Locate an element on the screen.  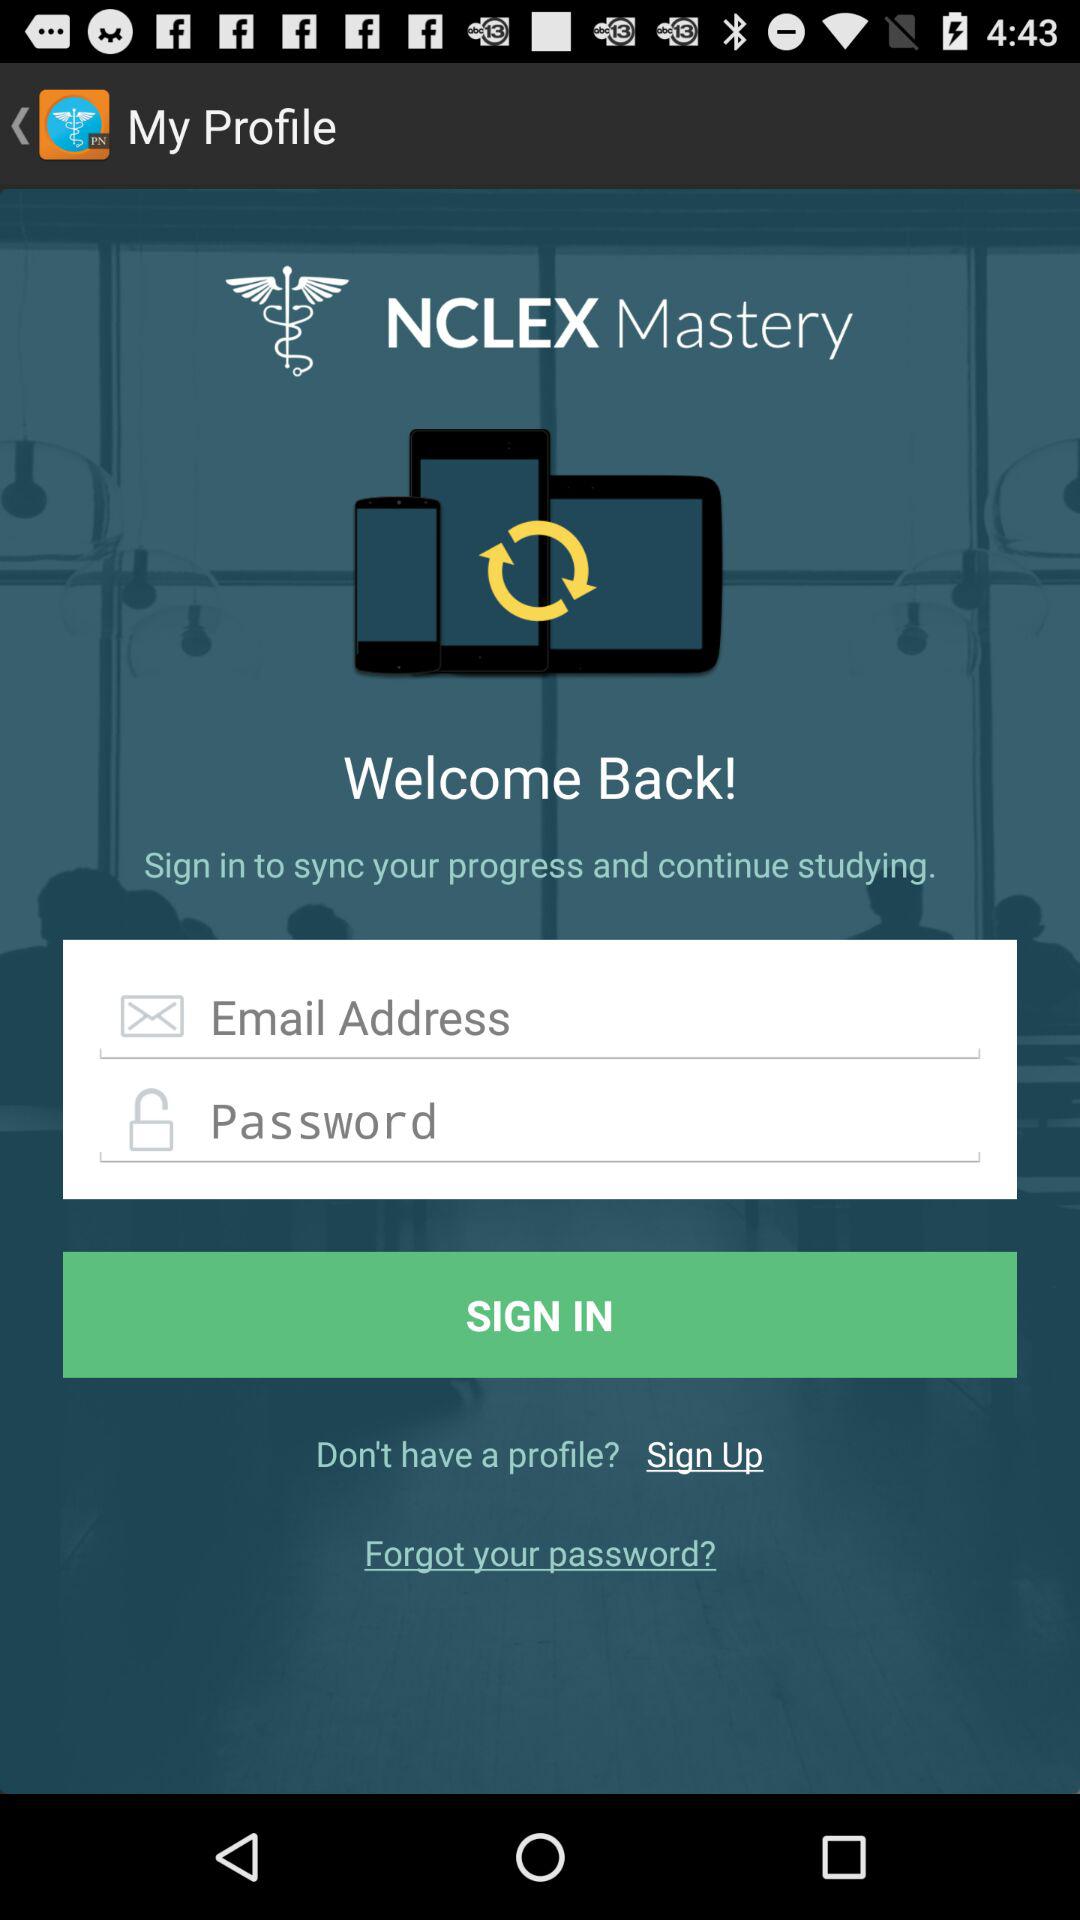
enter email address here is located at coordinates (540, 1018).